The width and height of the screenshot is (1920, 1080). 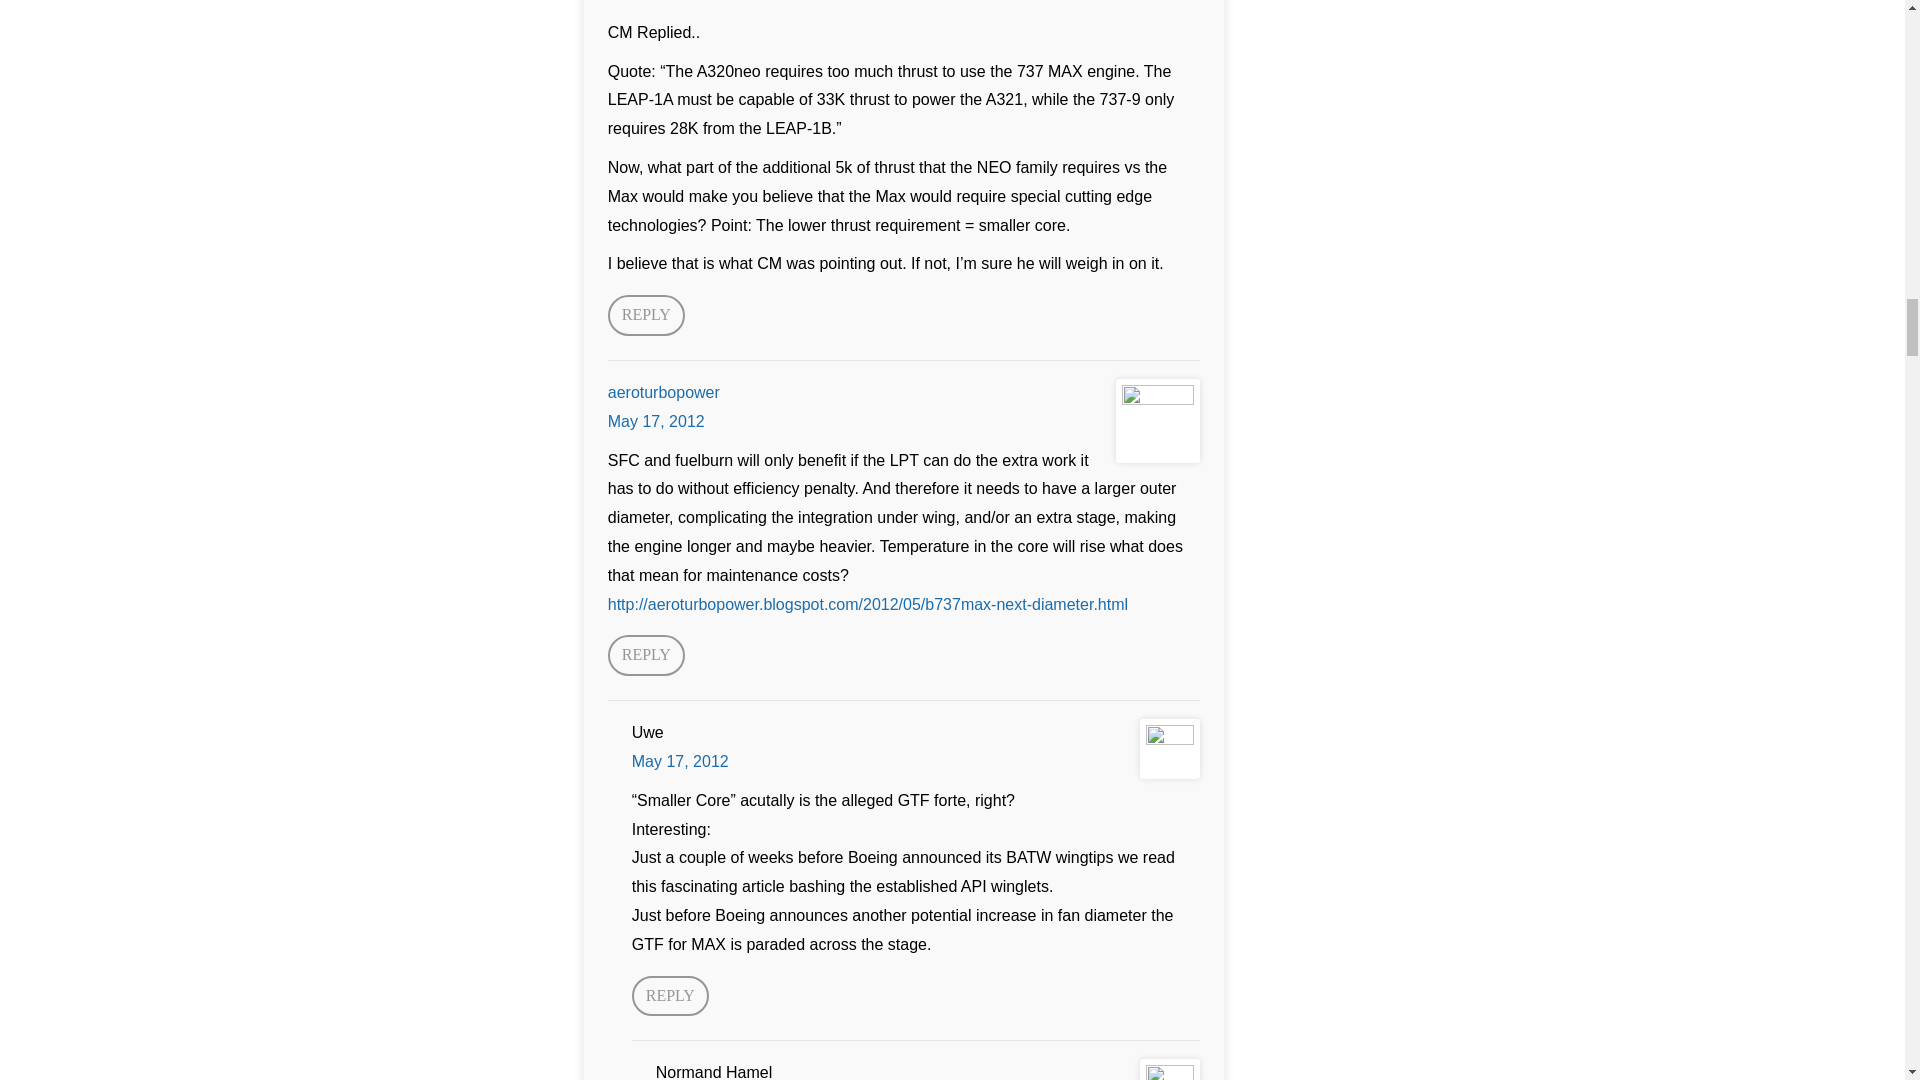 I want to click on May 17, 2012, so click(x=656, y=420).